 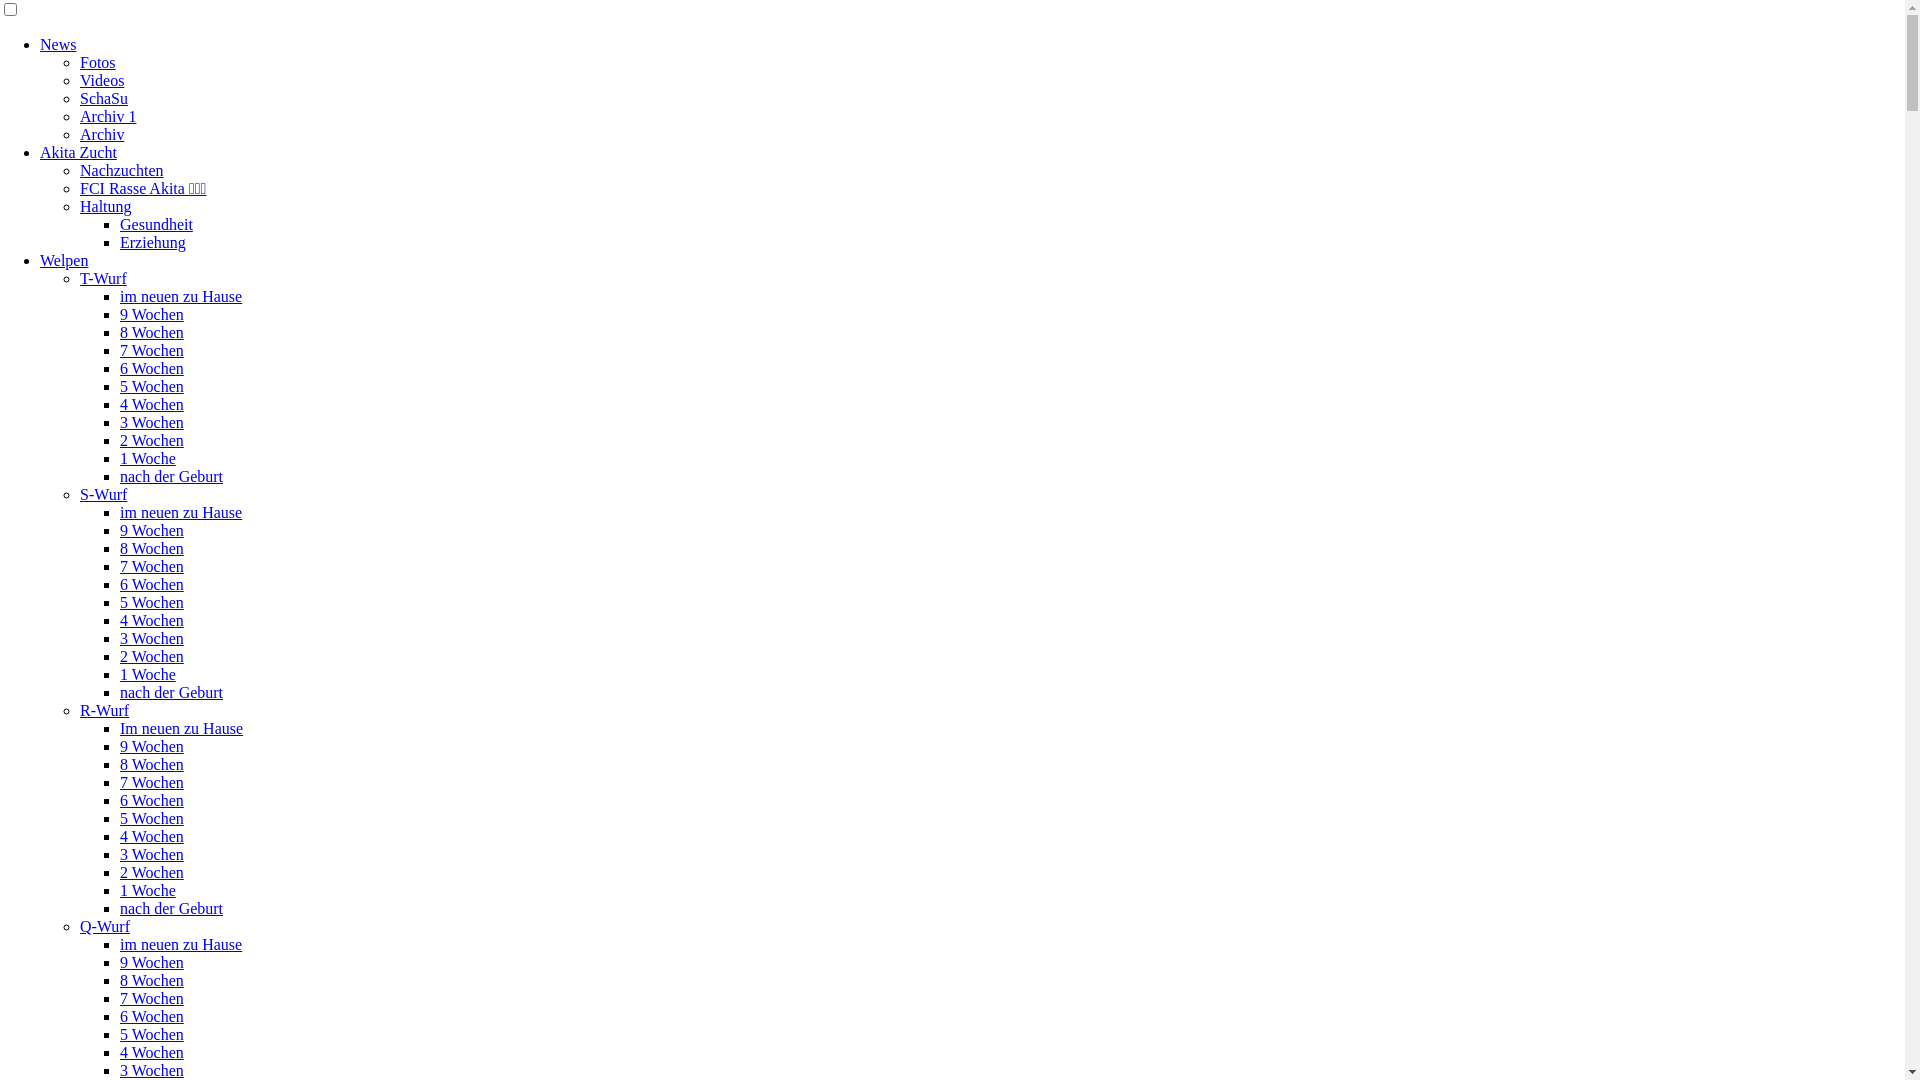 What do you see at coordinates (152, 1034) in the screenshot?
I see `5 Wochen` at bounding box center [152, 1034].